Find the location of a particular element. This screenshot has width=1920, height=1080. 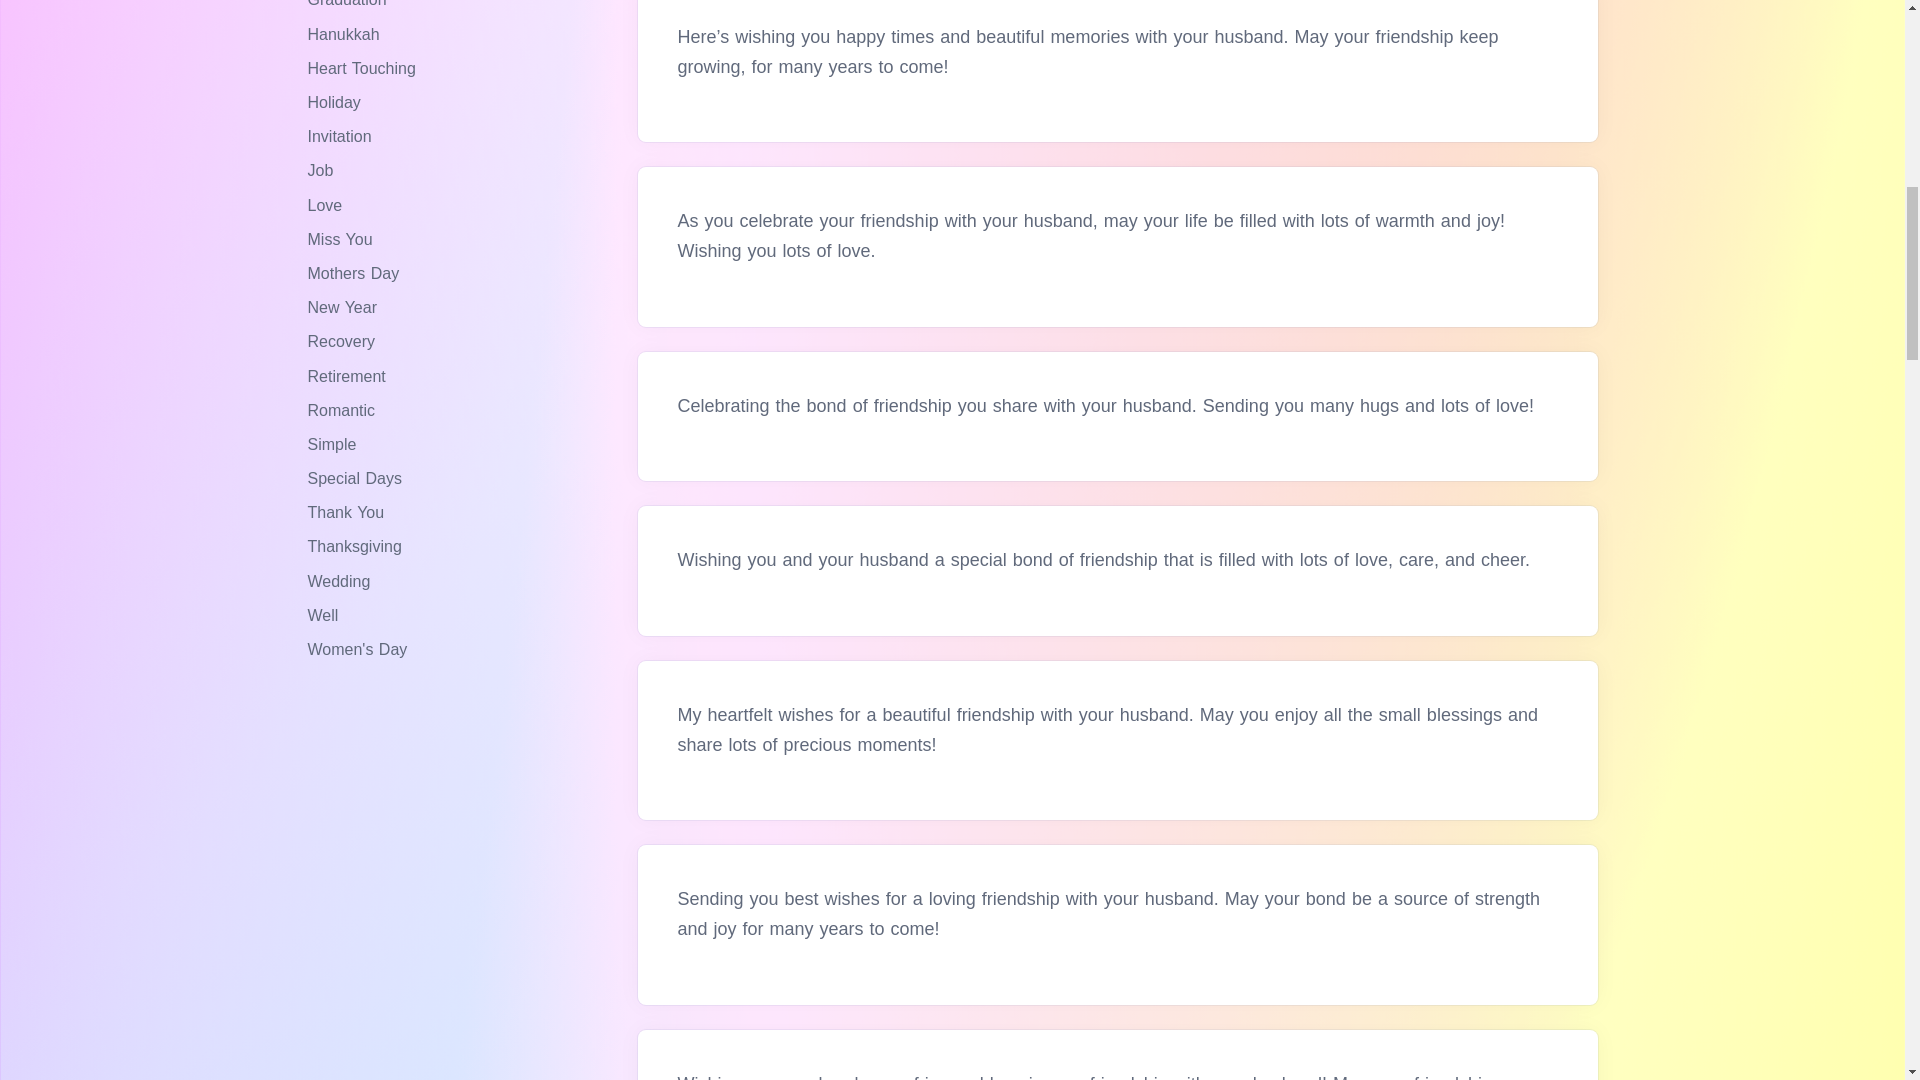

Love is located at coordinates (327, 204).